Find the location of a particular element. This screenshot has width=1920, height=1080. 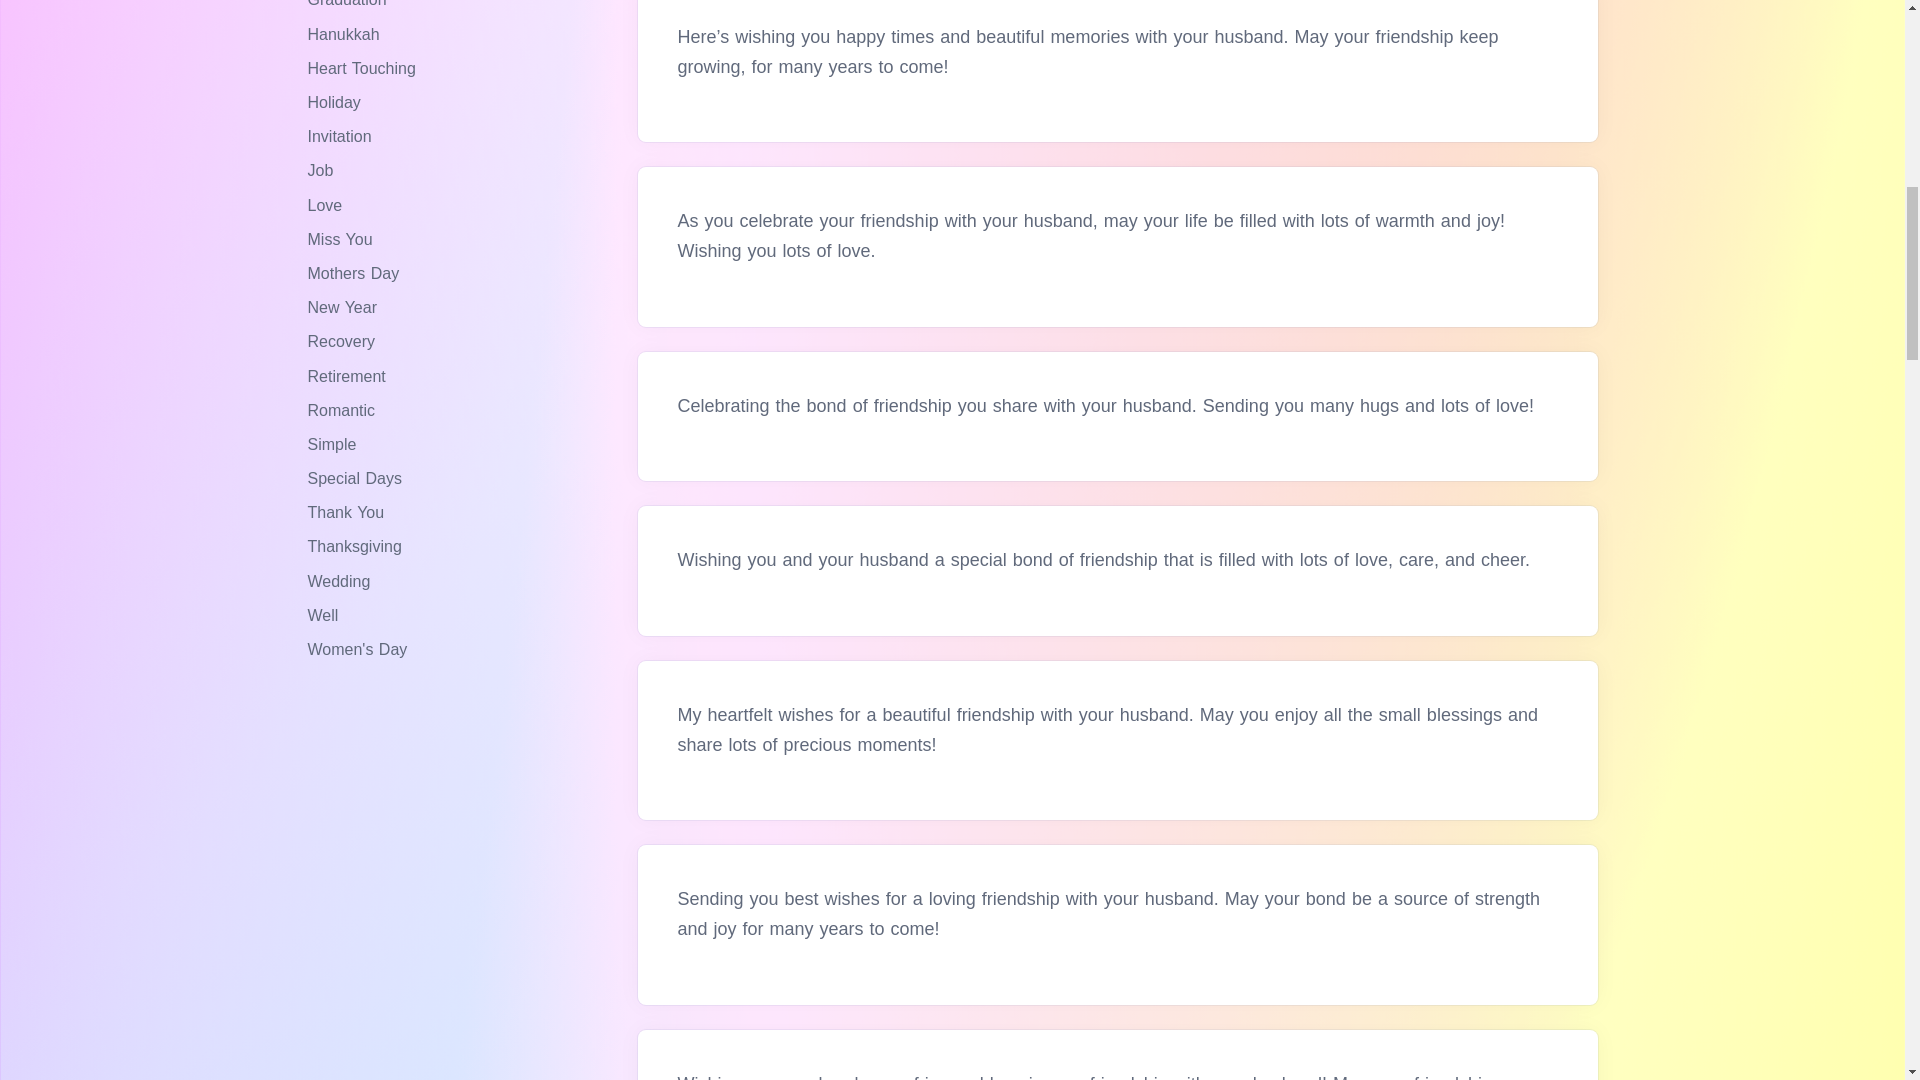

Love is located at coordinates (327, 204).